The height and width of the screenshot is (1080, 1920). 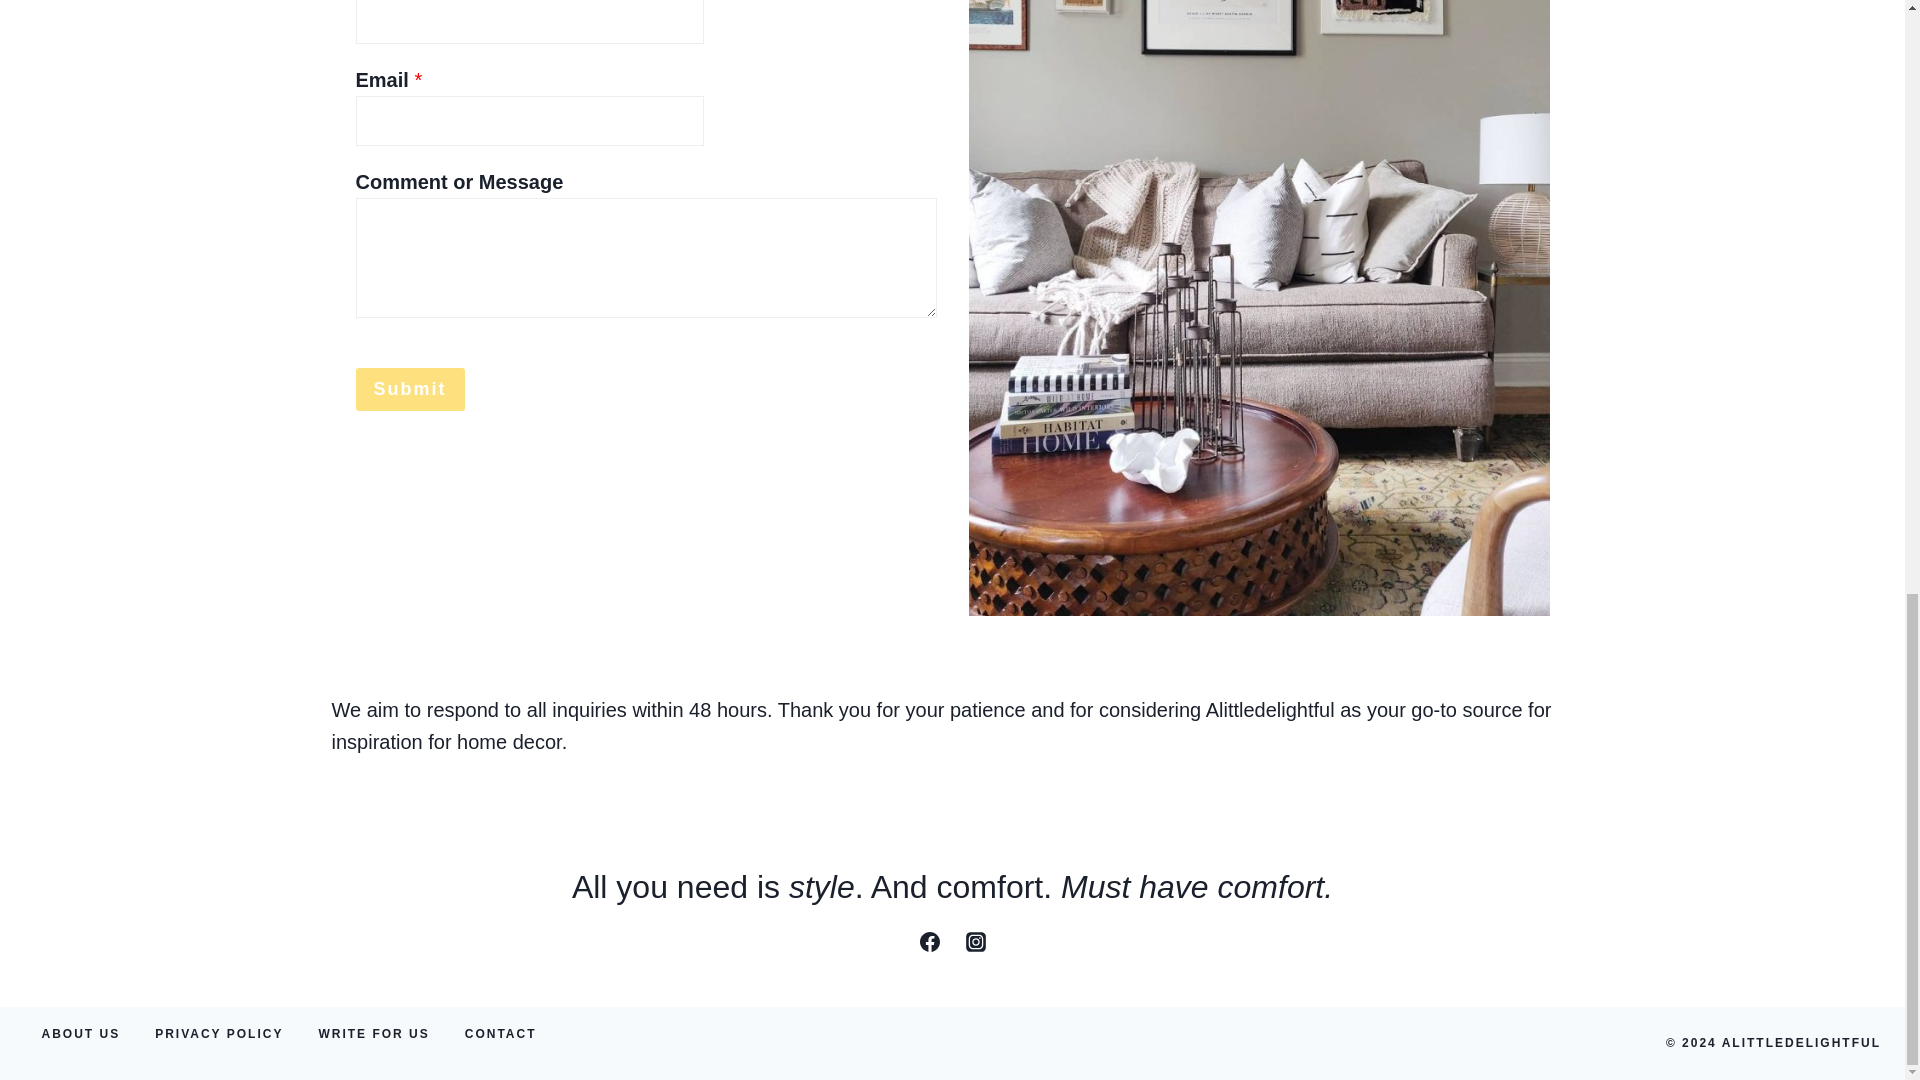 What do you see at coordinates (374, 1034) in the screenshot?
I see `WRITE FOR US` at bounding box center [374, 1034].